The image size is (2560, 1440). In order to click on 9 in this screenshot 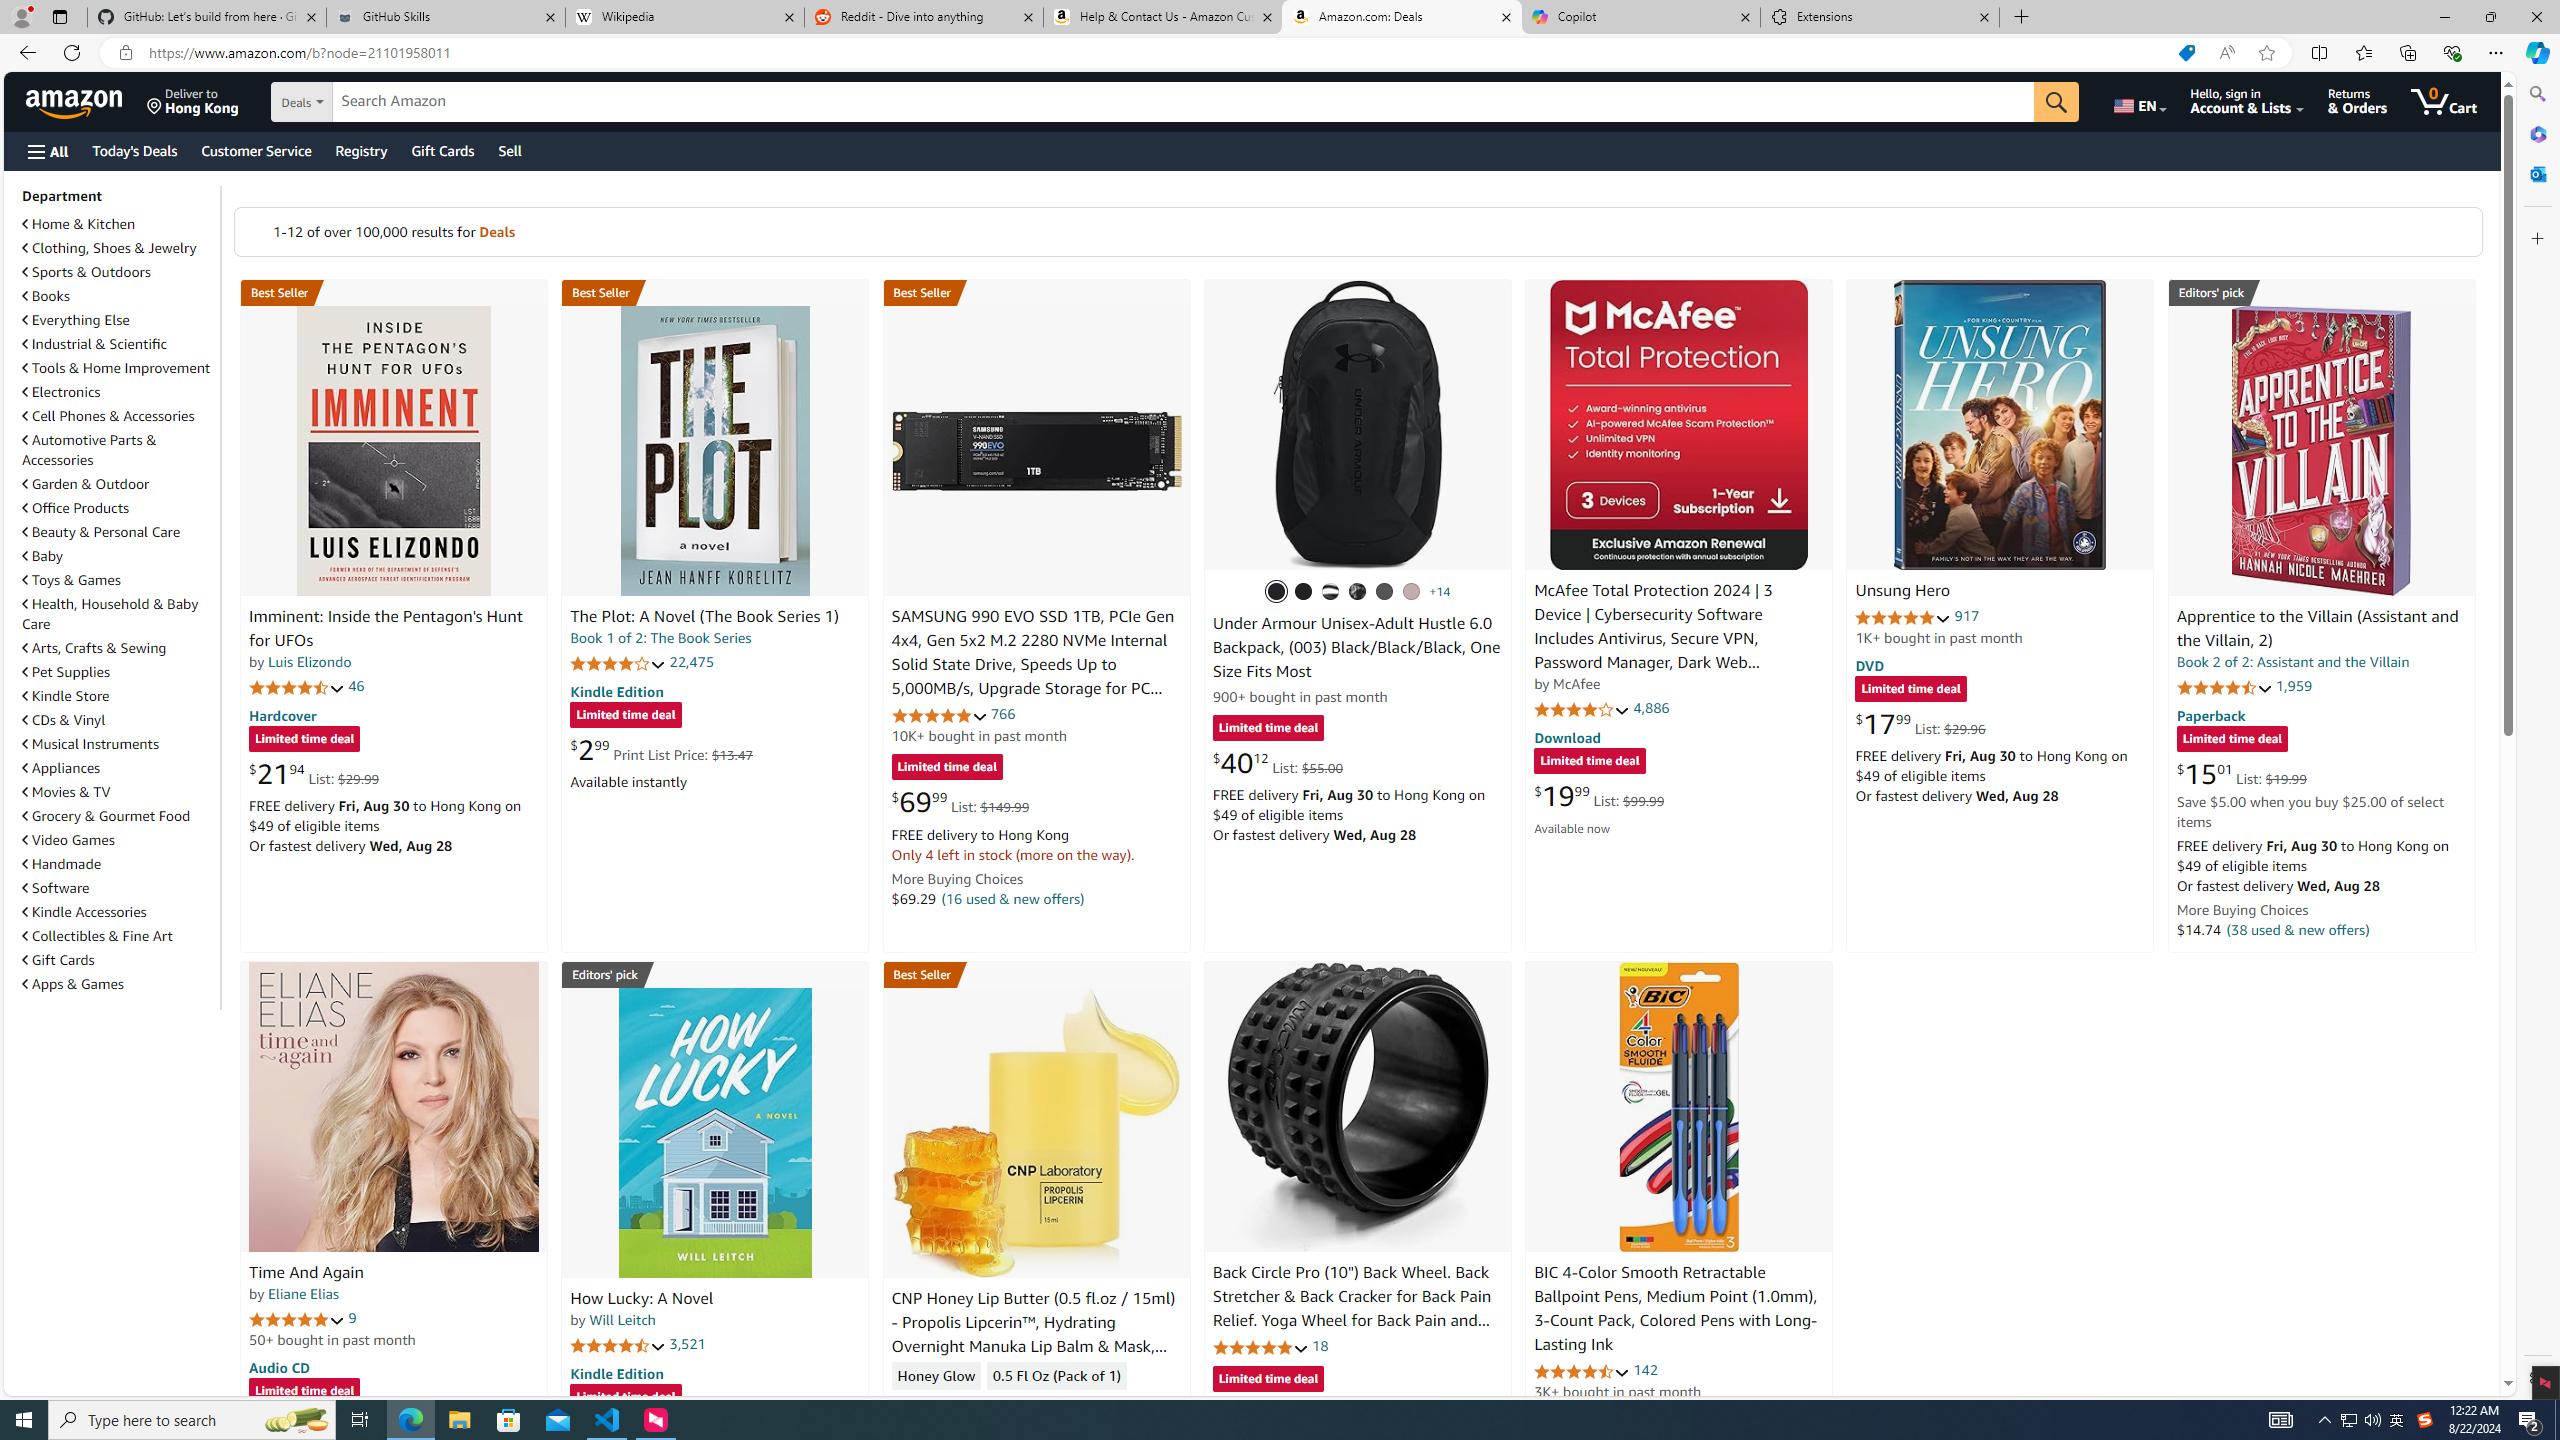, I will do `click(352, 1318)`.